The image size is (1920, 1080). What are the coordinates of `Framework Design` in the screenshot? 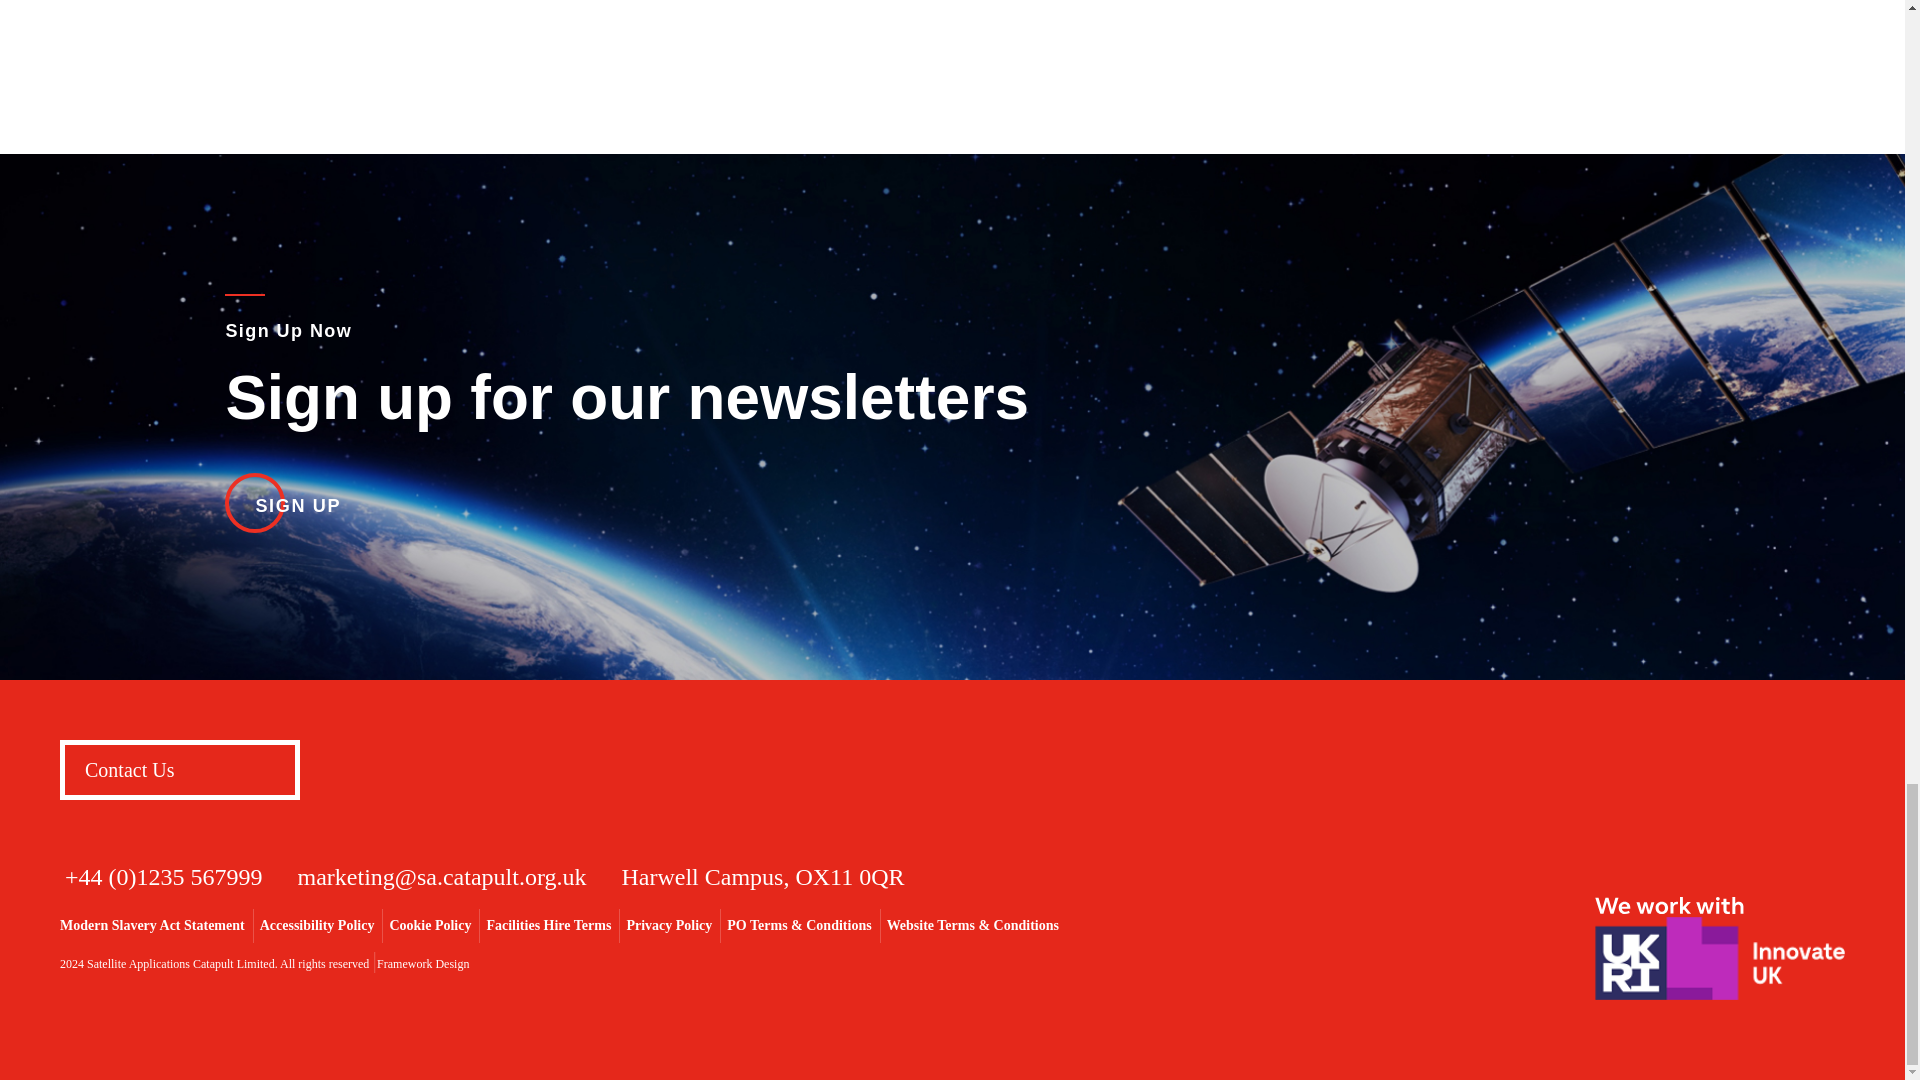 It's located at (422, 963).